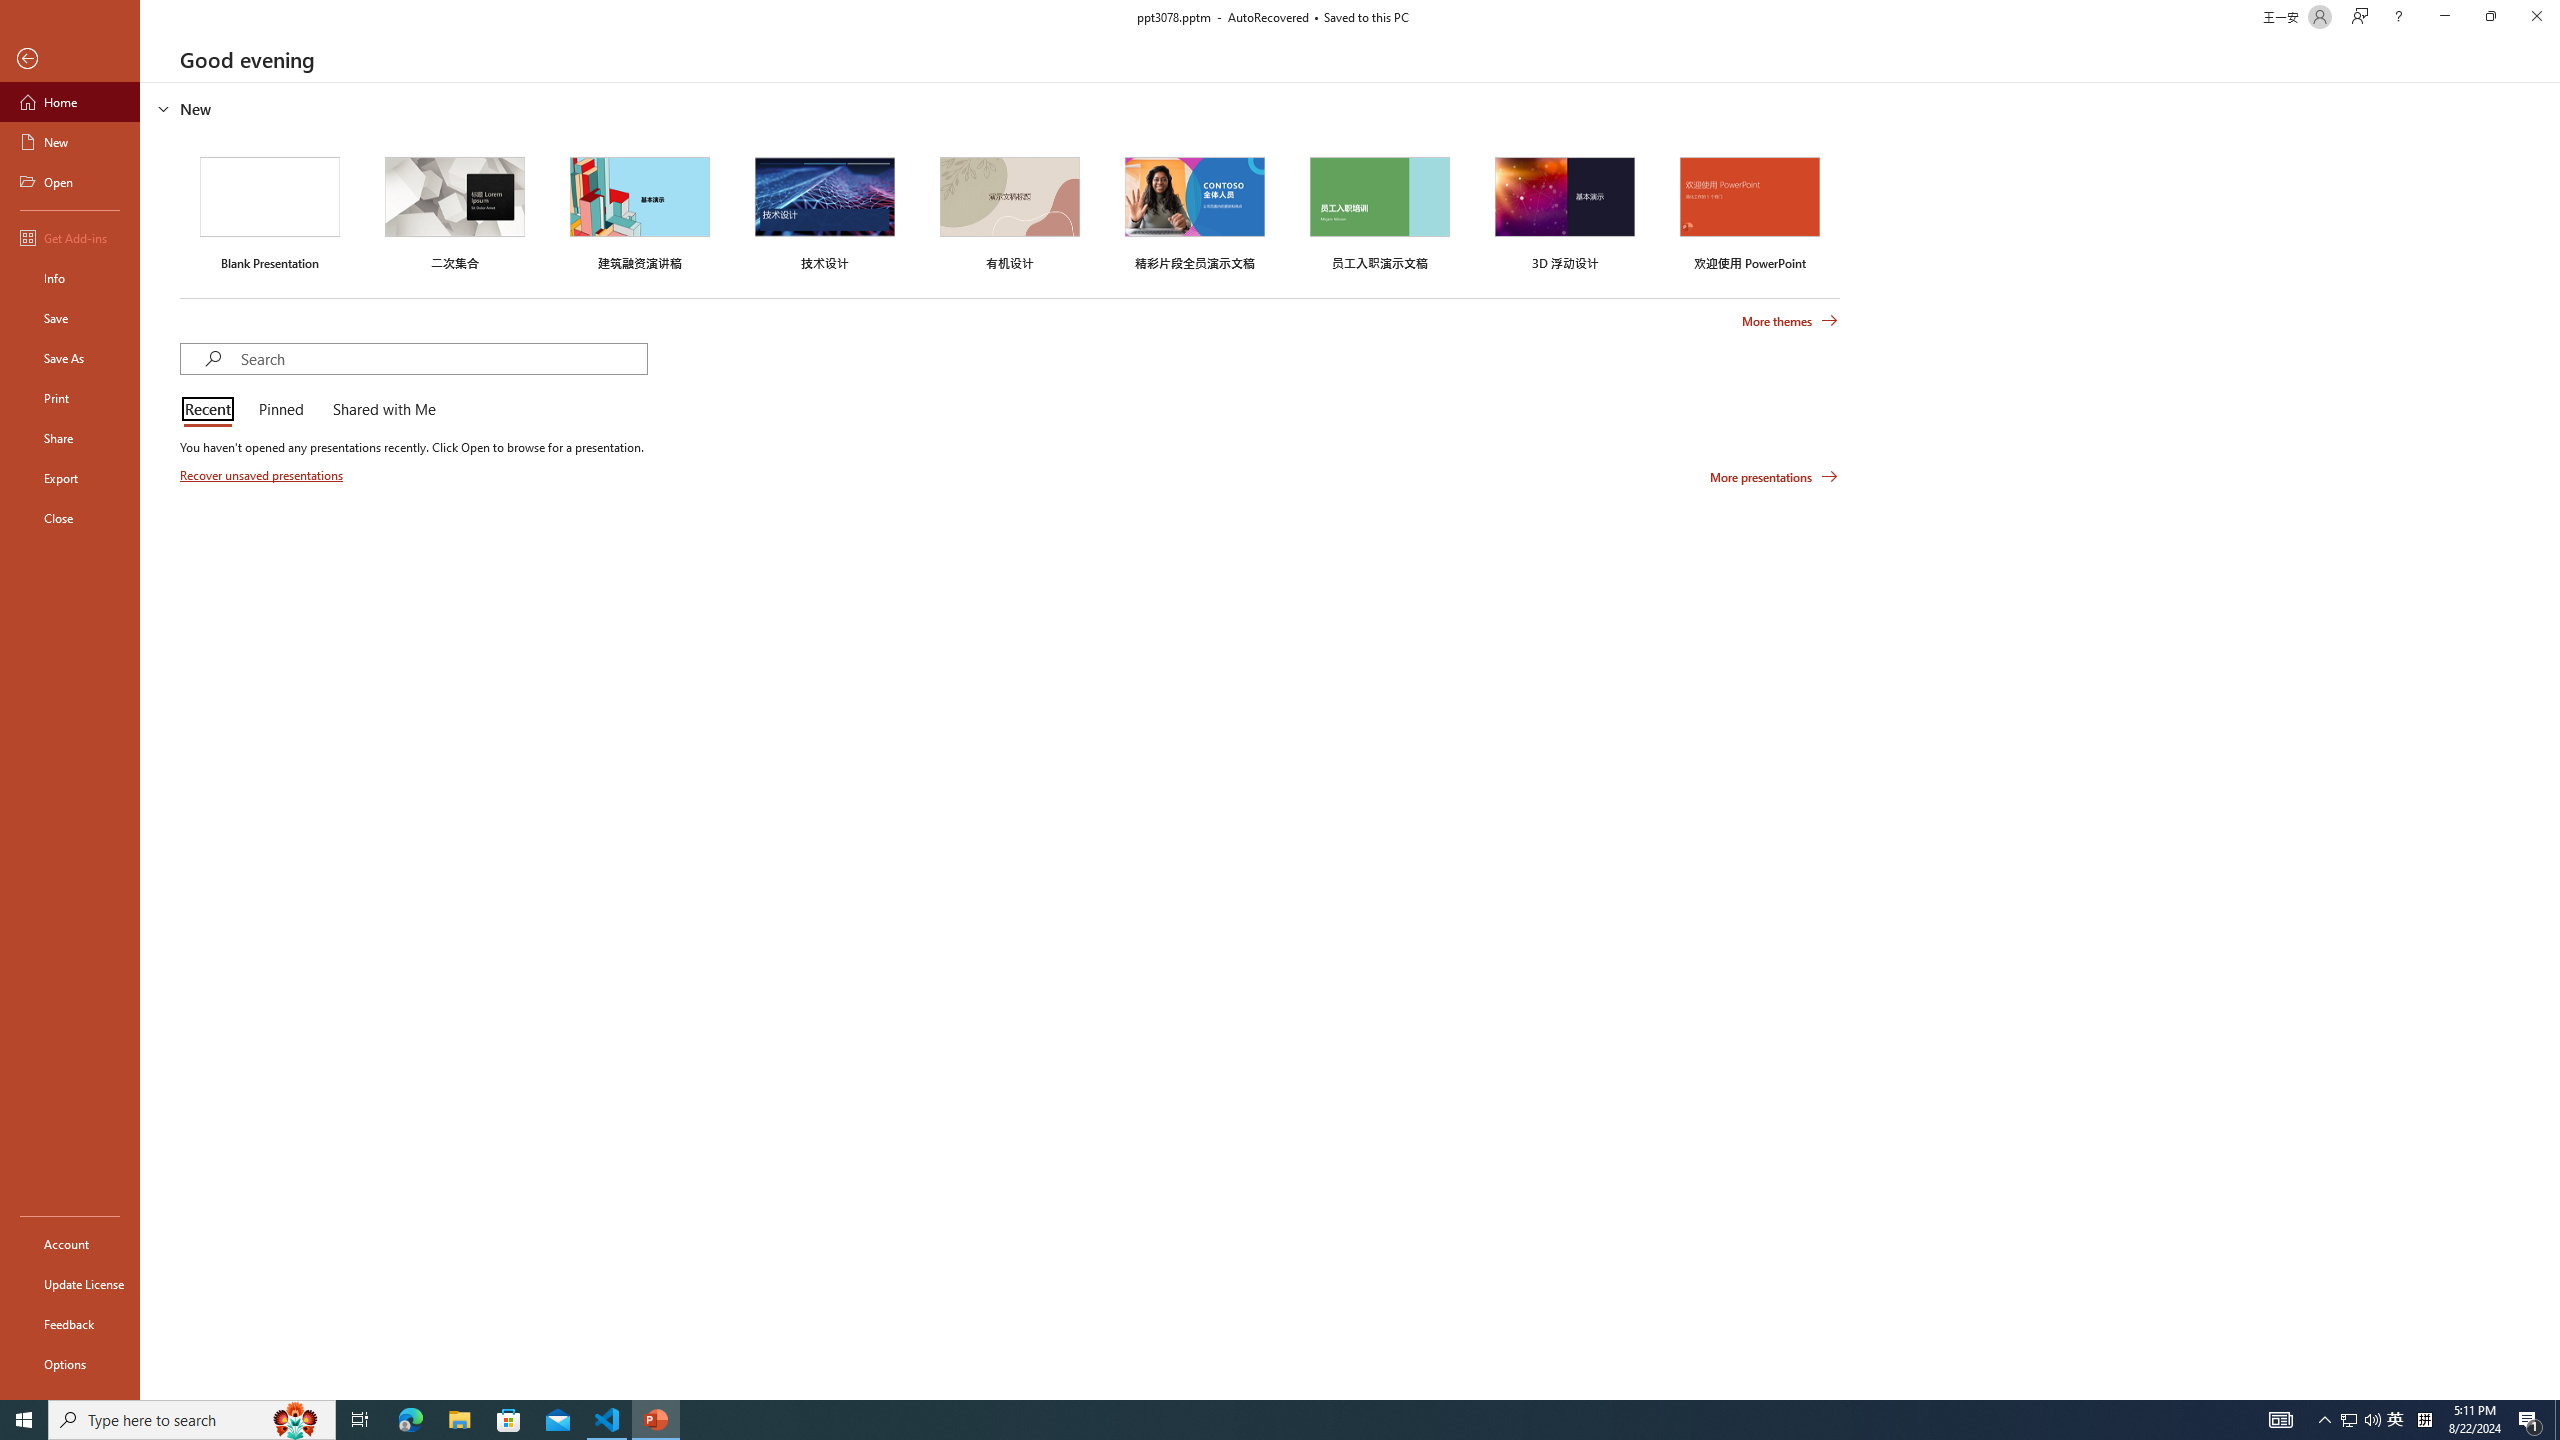 This screenshot has width=2560, height=1440. What do you see at coordinates (1790, 321) in the screenshot?
I see `More themes` at bounding box center [1790, 321].